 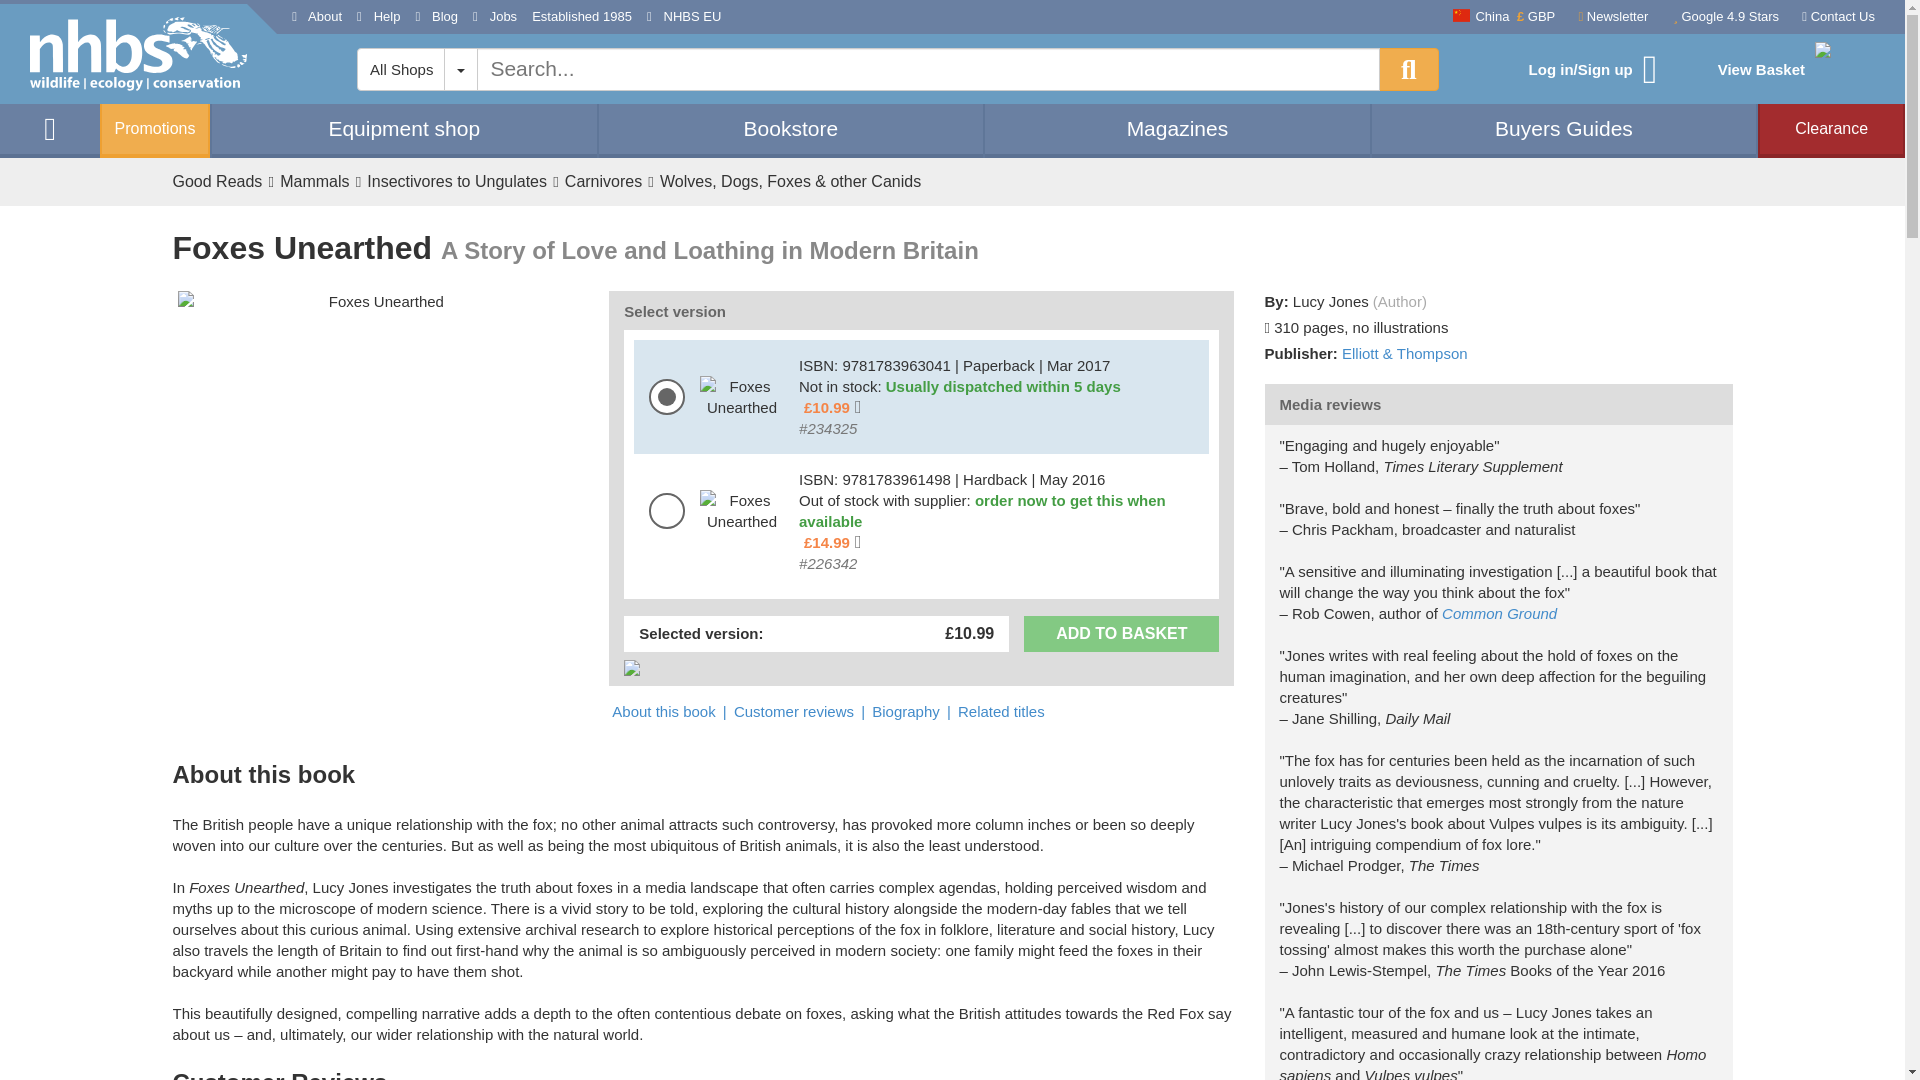 What do you see at coordinates (1608, 18) in the screenshot?
I see `Newsletter` at bounding box center [1608, 18].